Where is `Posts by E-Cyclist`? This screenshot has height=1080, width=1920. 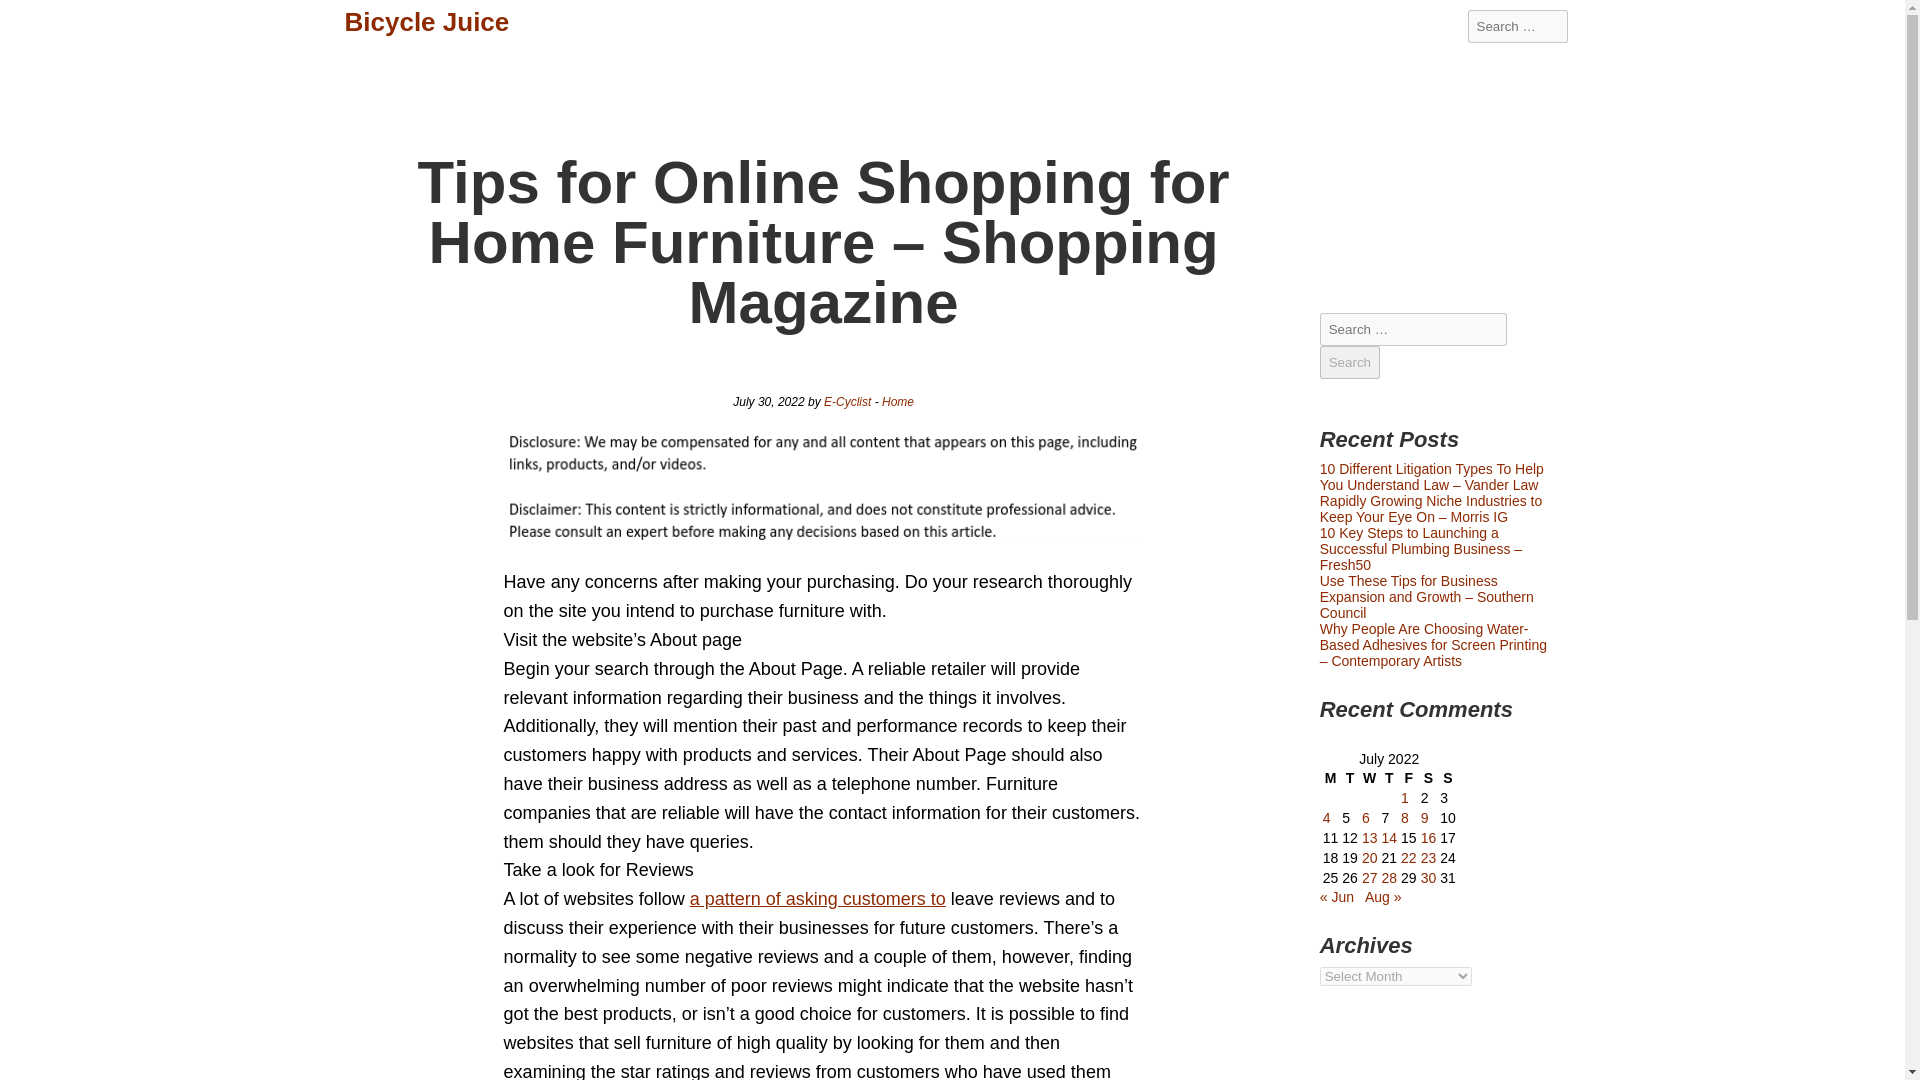 Posts by E-Cyclist is located at coordinates (847, 402).